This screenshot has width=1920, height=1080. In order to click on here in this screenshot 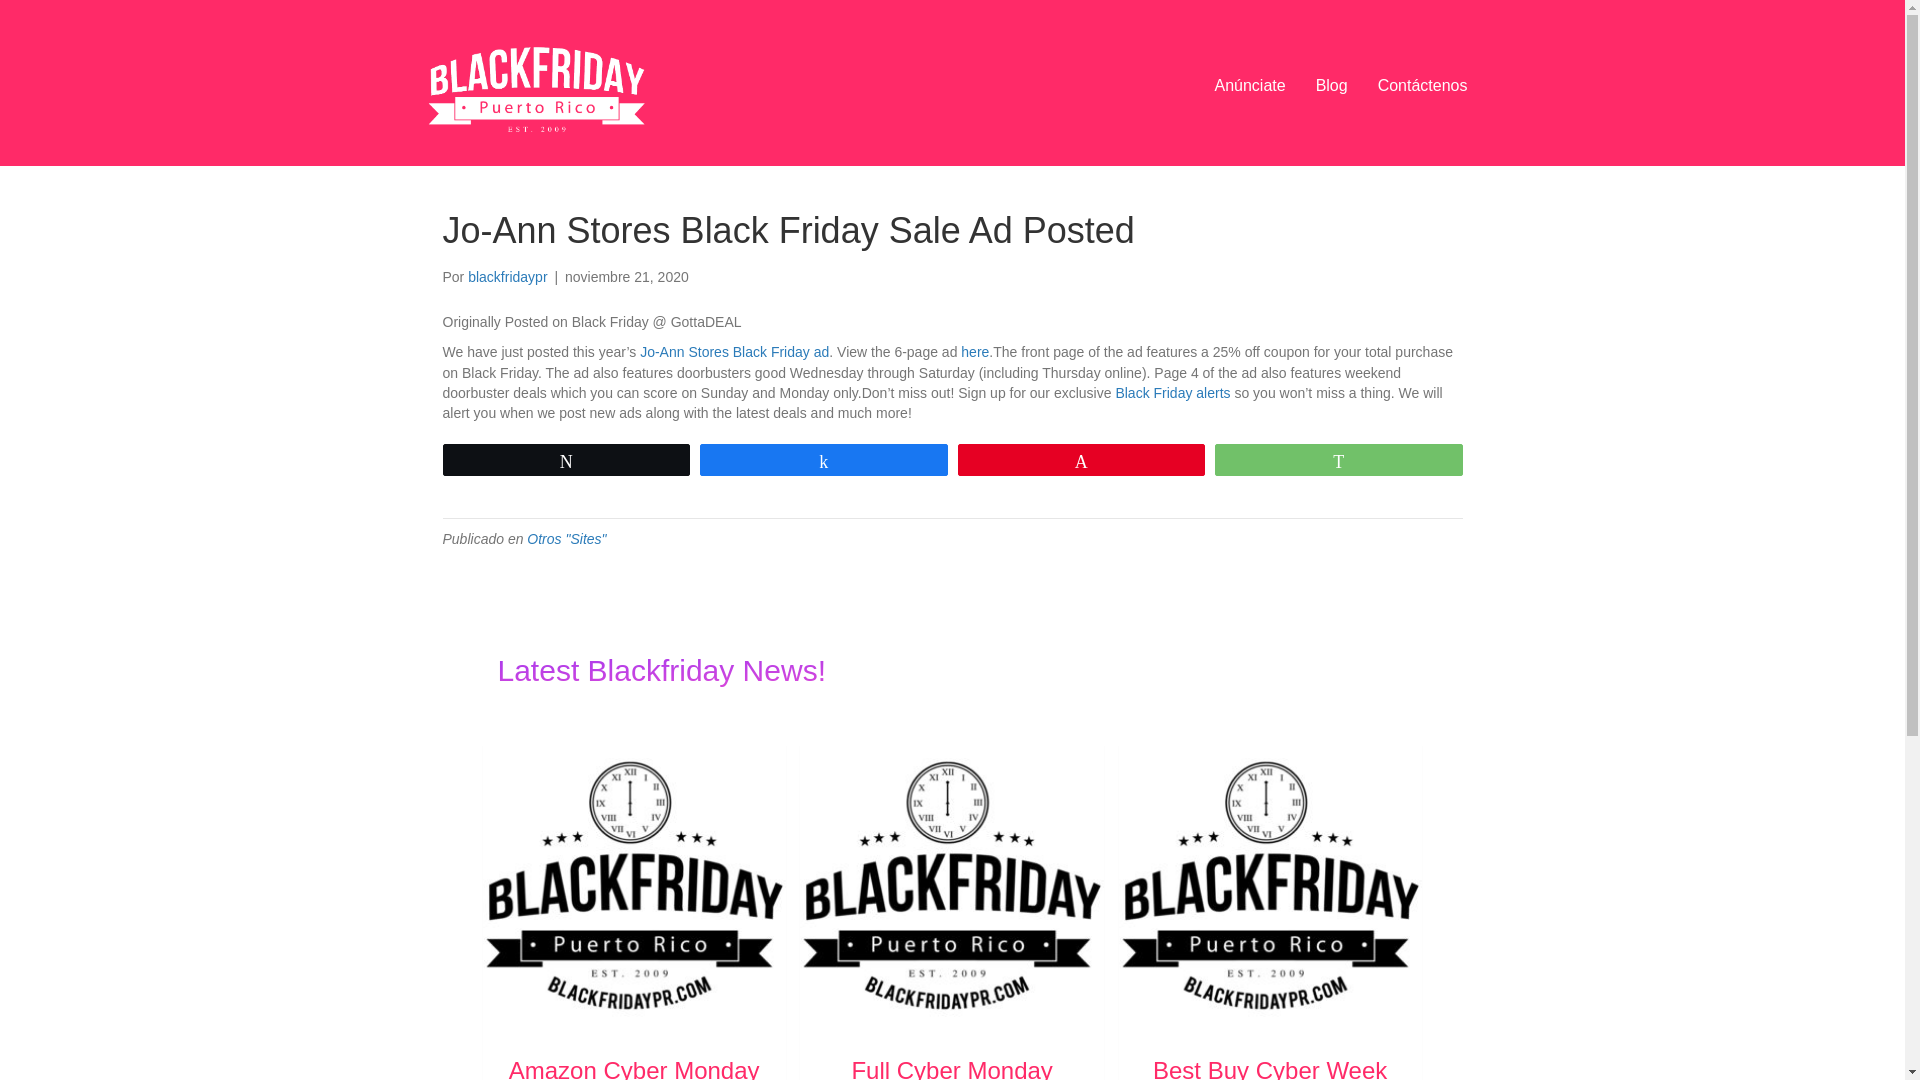, I will do `click(974, 352)`.